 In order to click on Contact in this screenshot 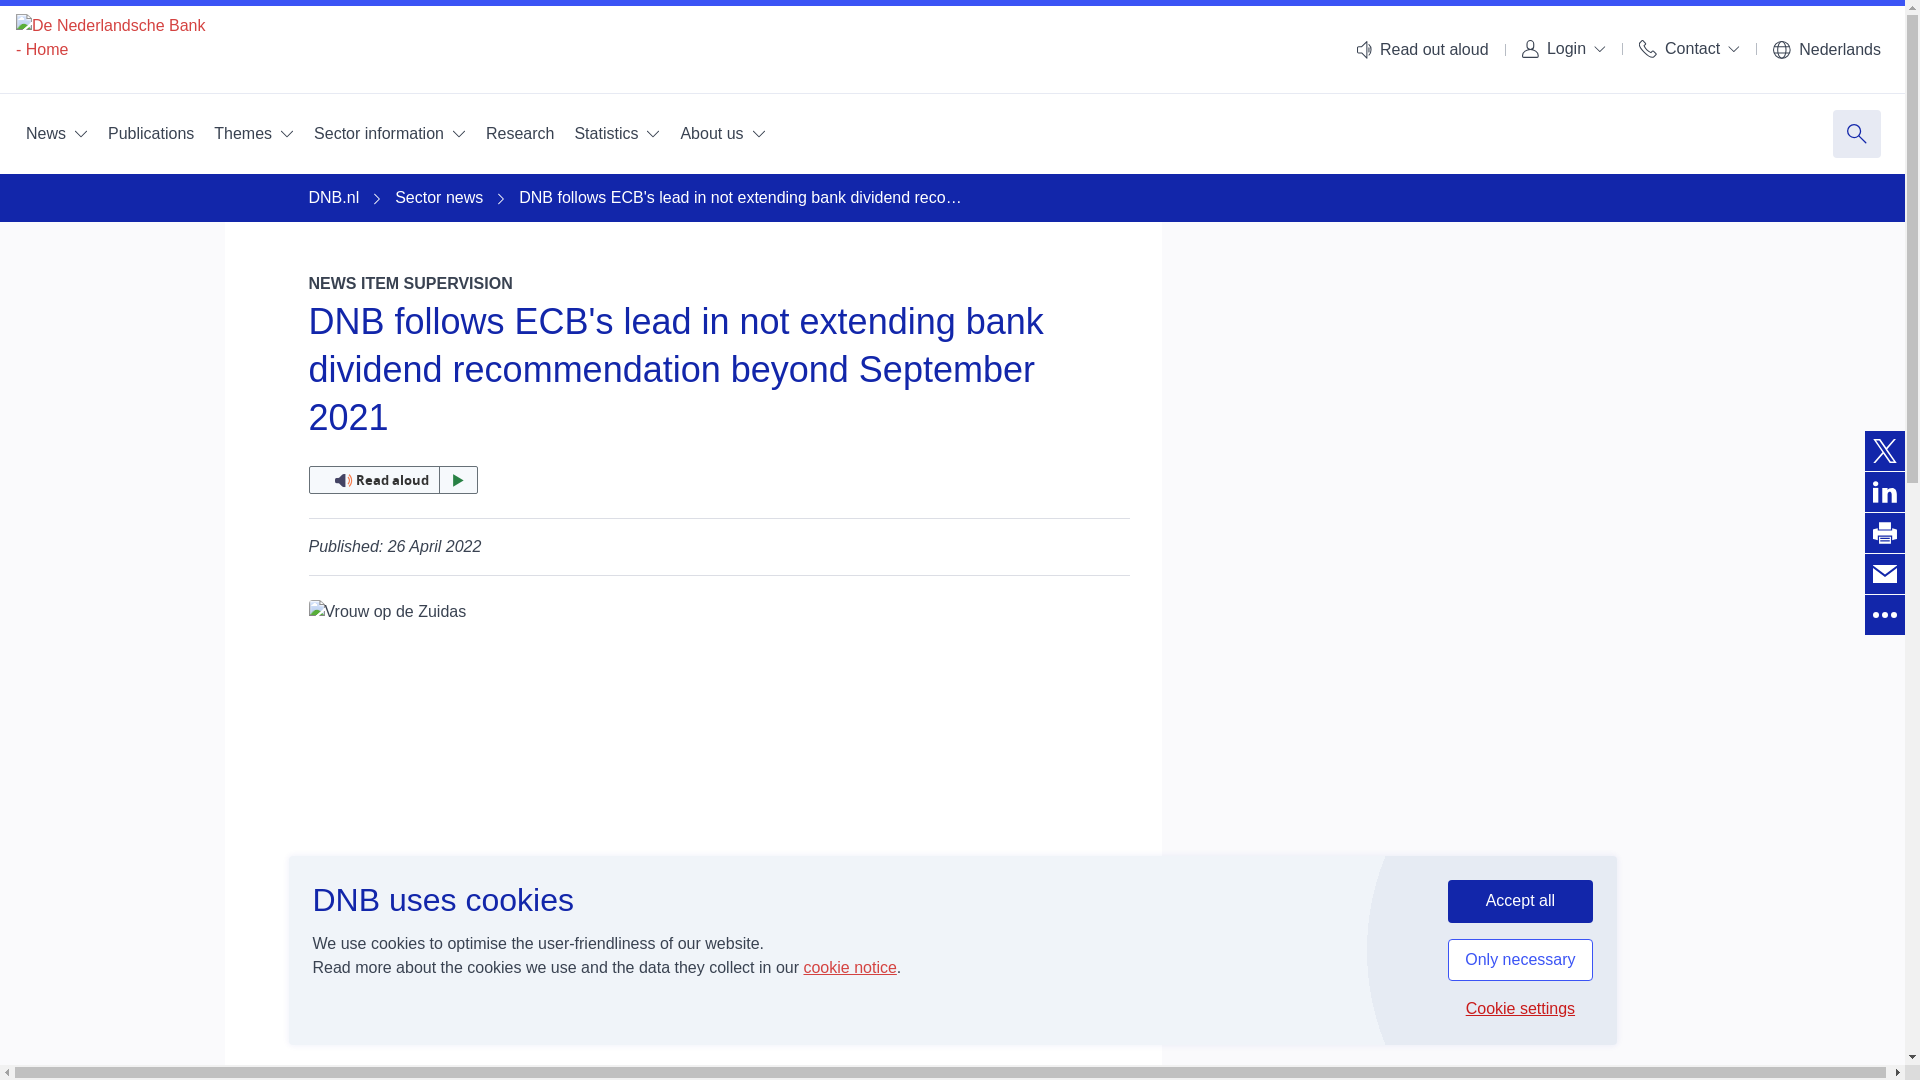, I will do `click(1688, 48)`.